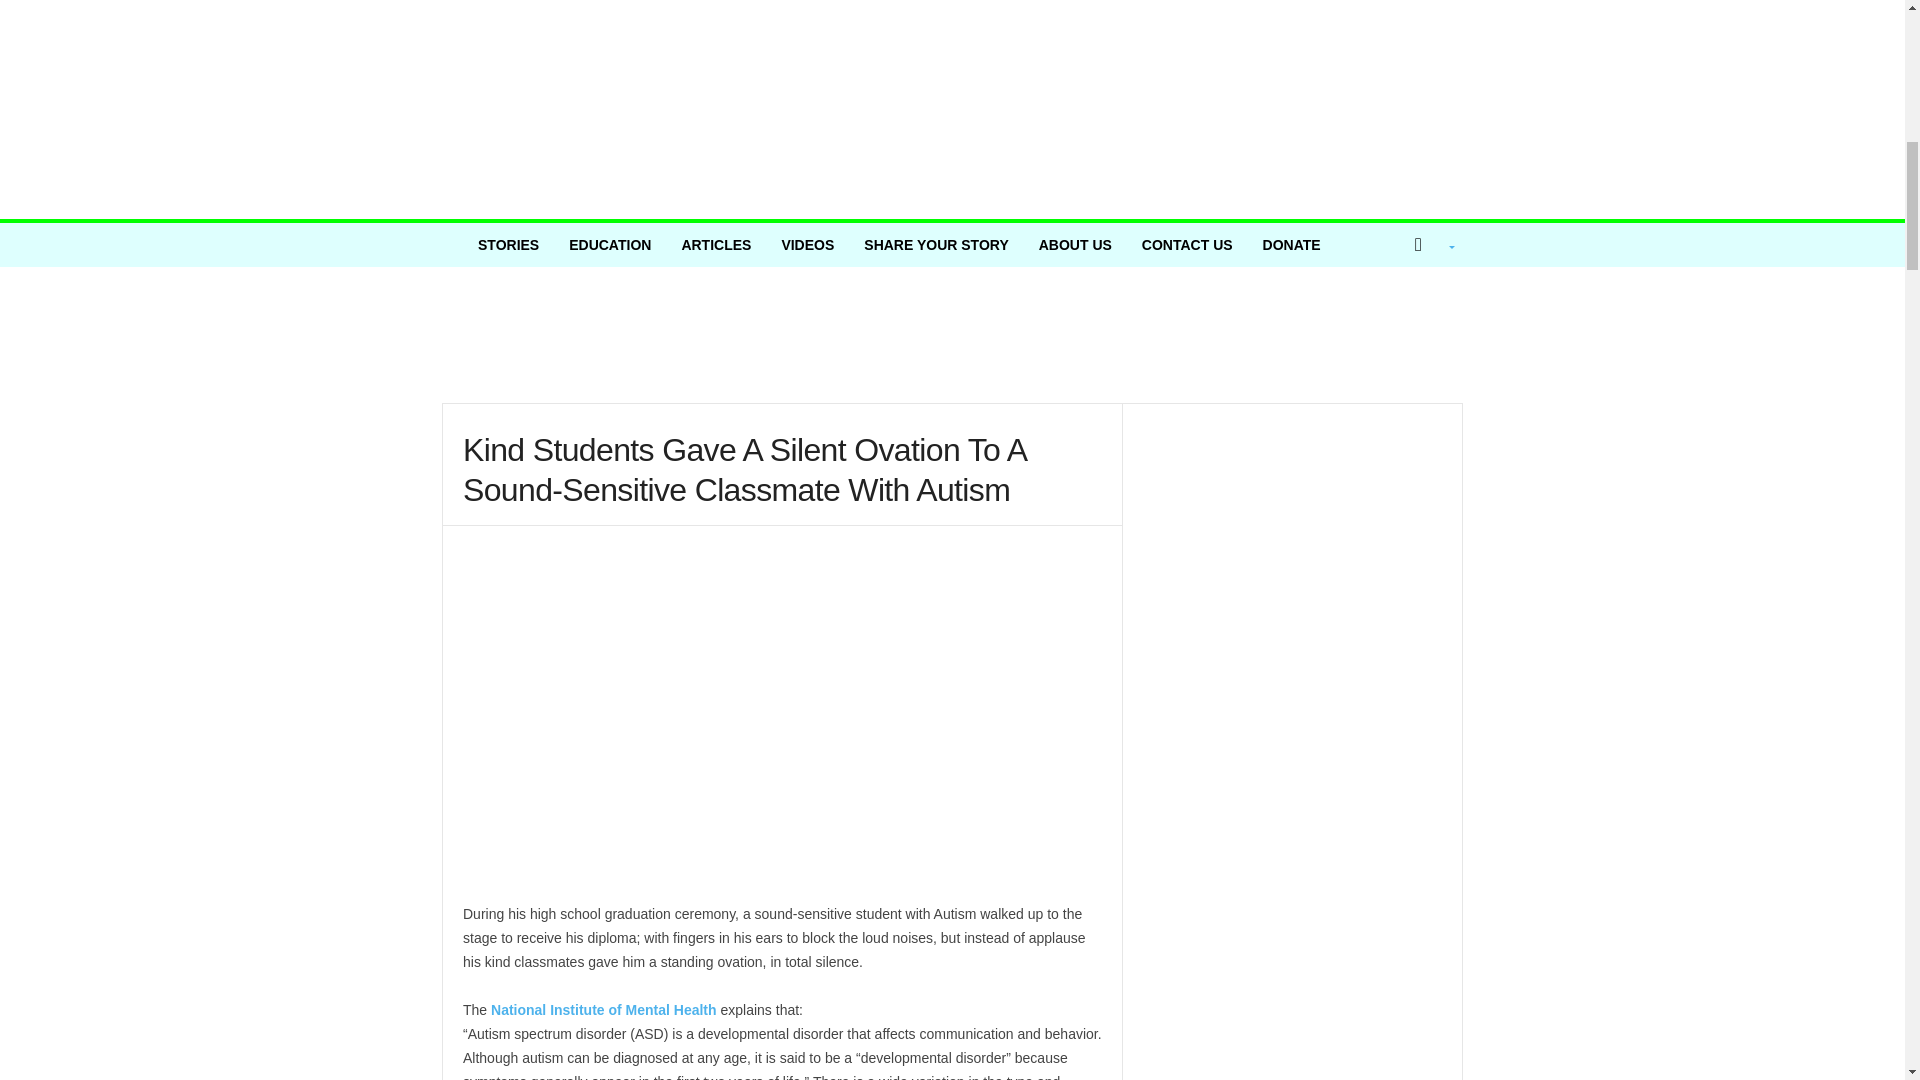  What do you see at coordinates (610, 244) in the screenshot?
I see `EDUCATION` at bounding box center [610, 244].